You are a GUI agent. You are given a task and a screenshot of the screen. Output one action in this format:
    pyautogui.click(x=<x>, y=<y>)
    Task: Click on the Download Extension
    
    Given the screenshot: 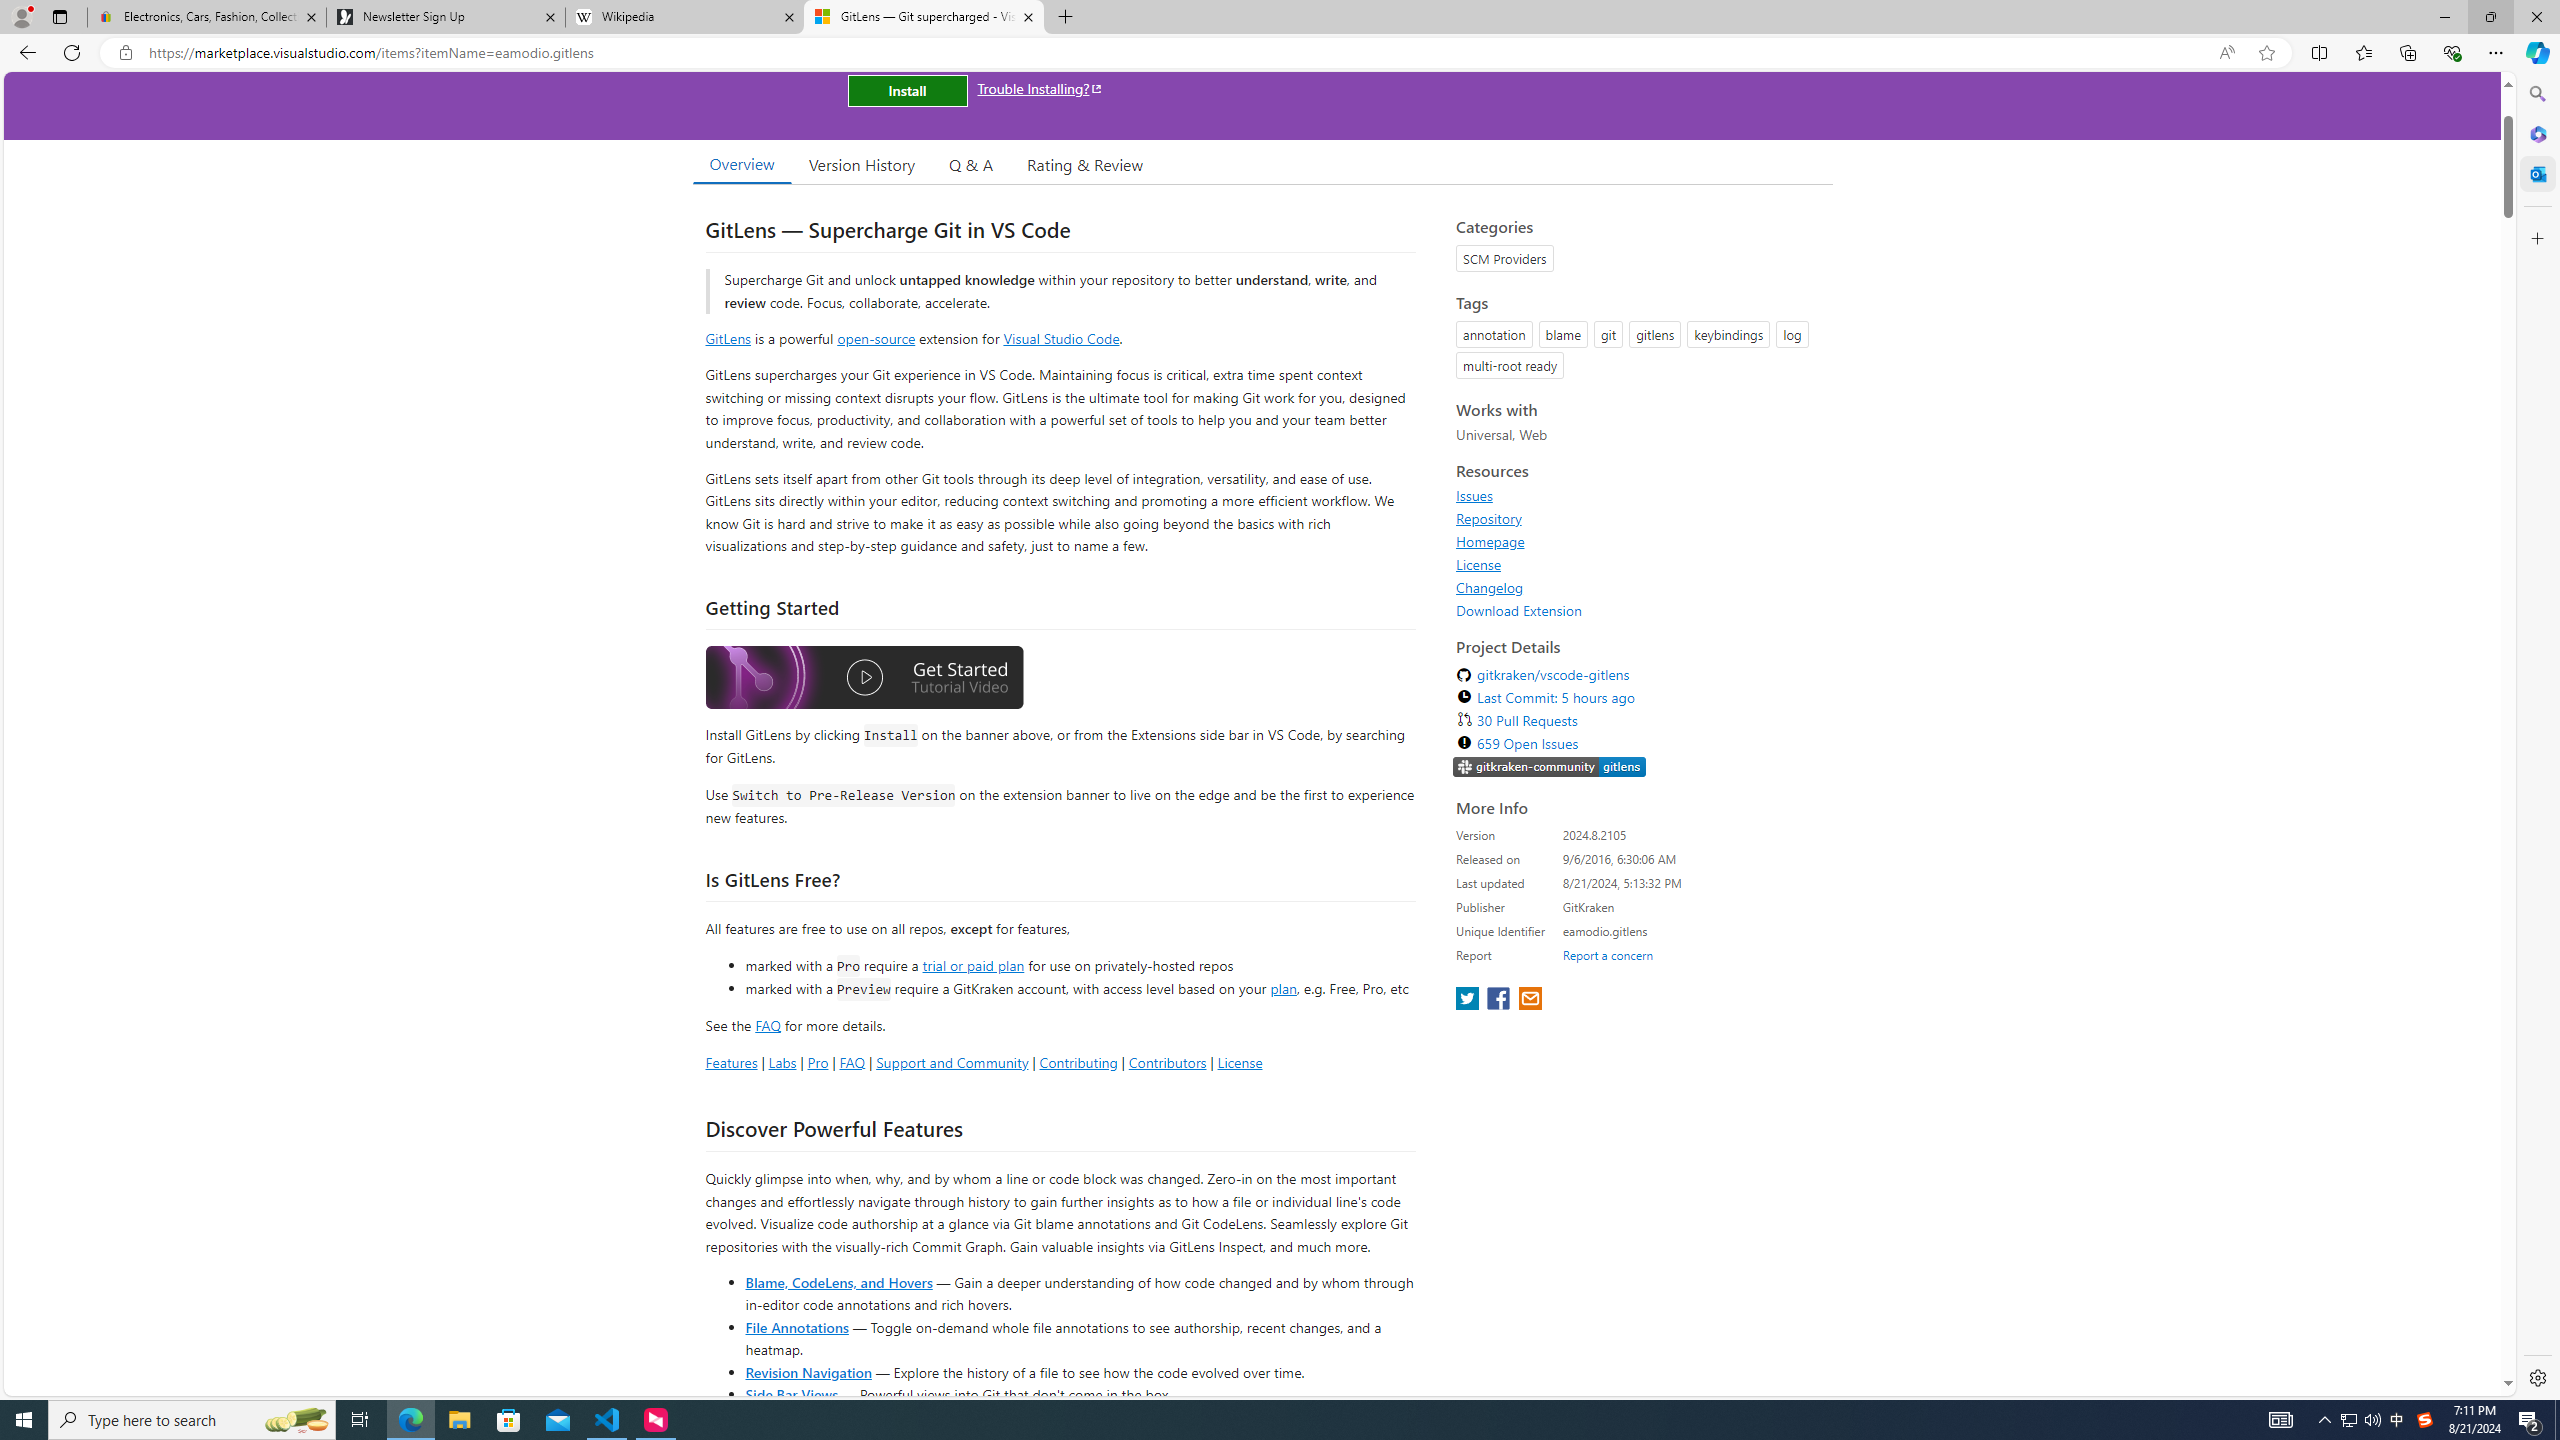 What is the action you would take?
    pyautogui.click(x=1638, y=610)
    